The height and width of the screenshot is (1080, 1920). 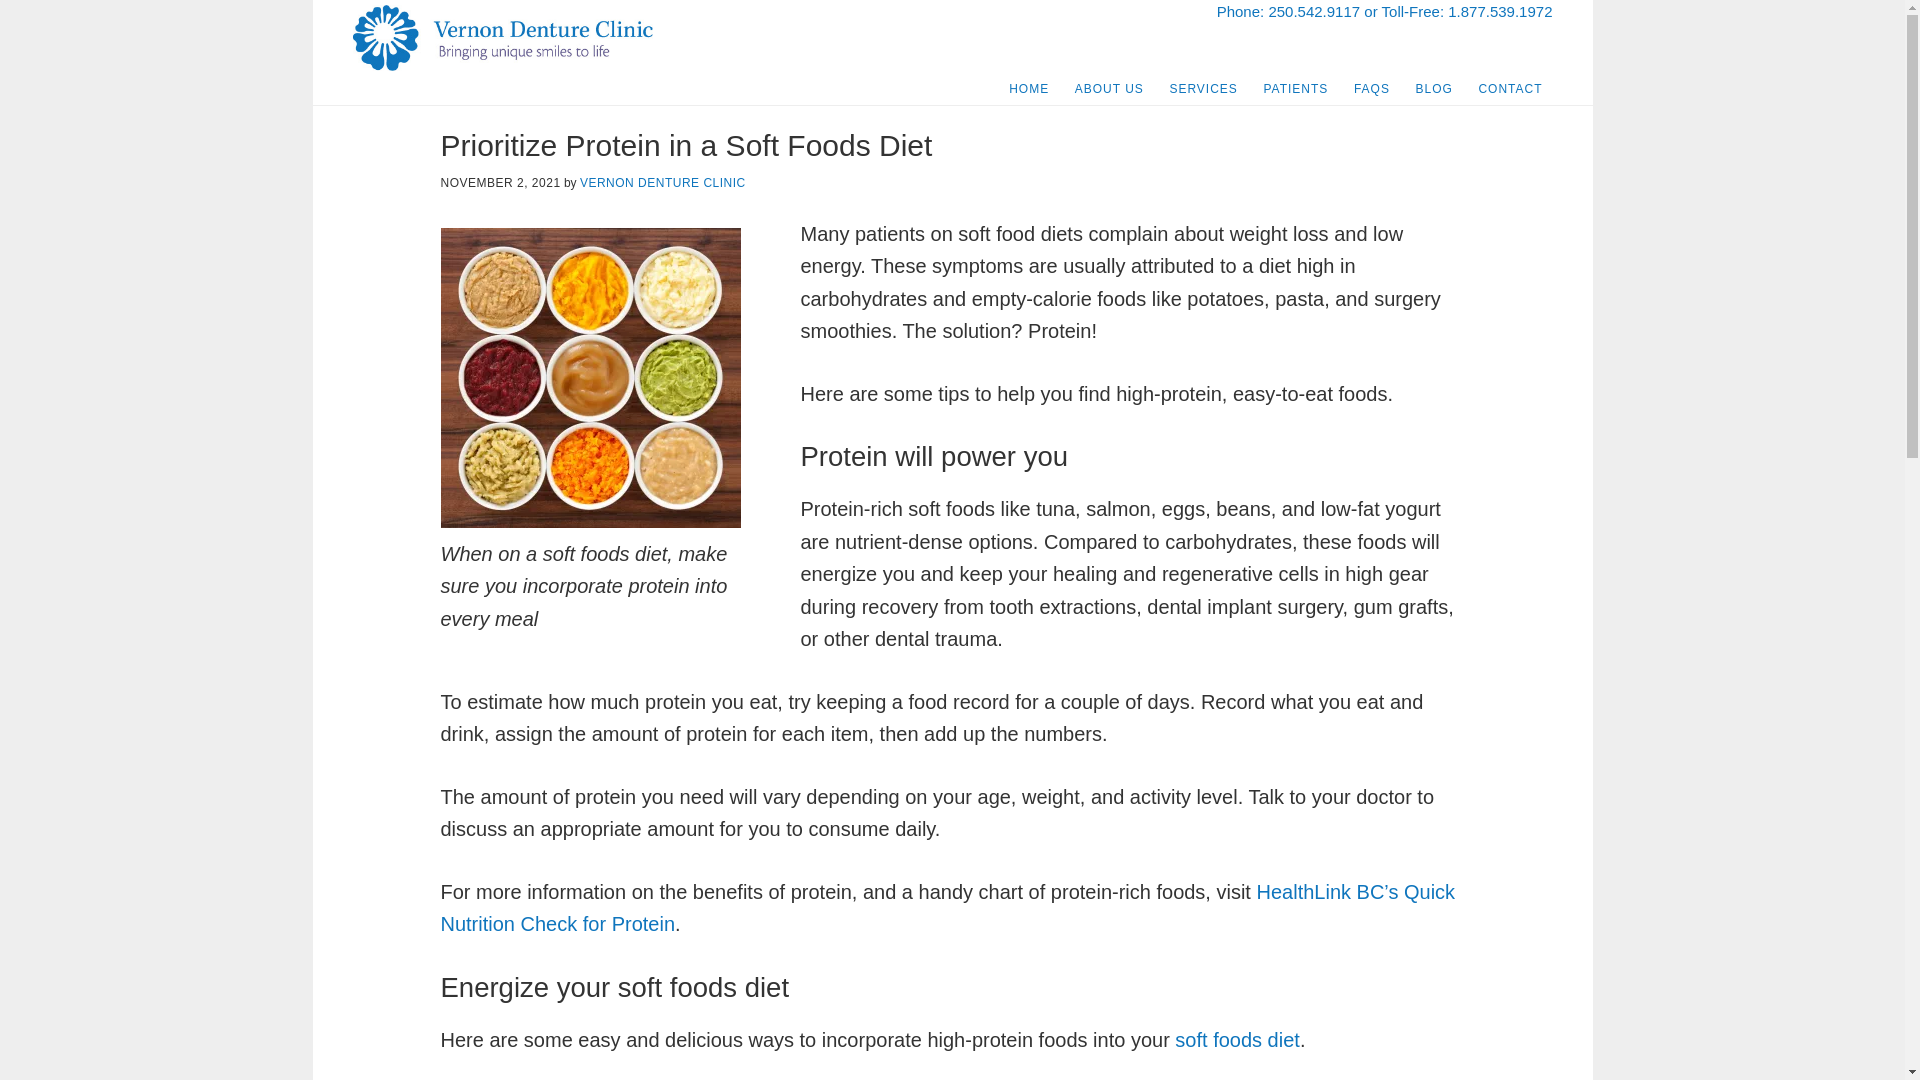 What do you see at coordinates (1510, 88) in the screenshot?
I see `CONTACT` at bounding box center [1510, 88].